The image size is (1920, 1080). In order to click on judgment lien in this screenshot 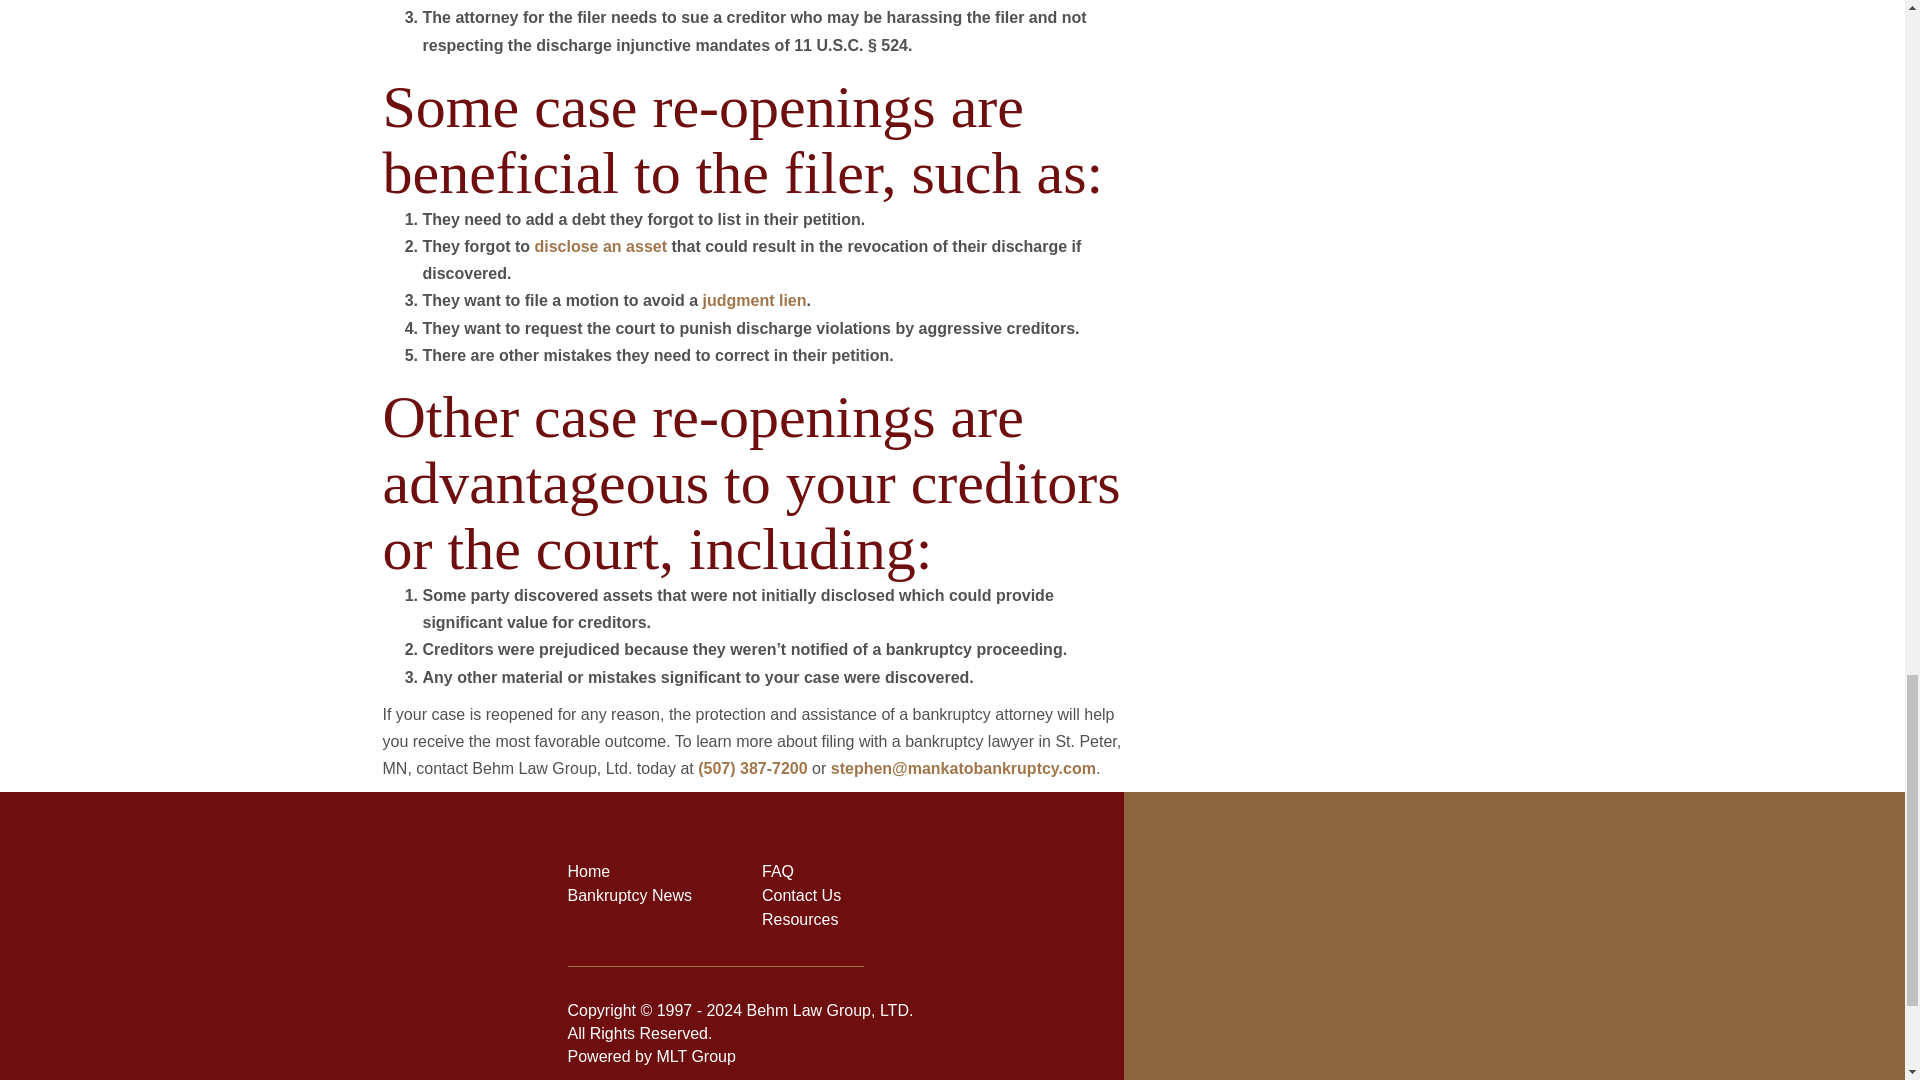, I will do `click(754, 300)`.